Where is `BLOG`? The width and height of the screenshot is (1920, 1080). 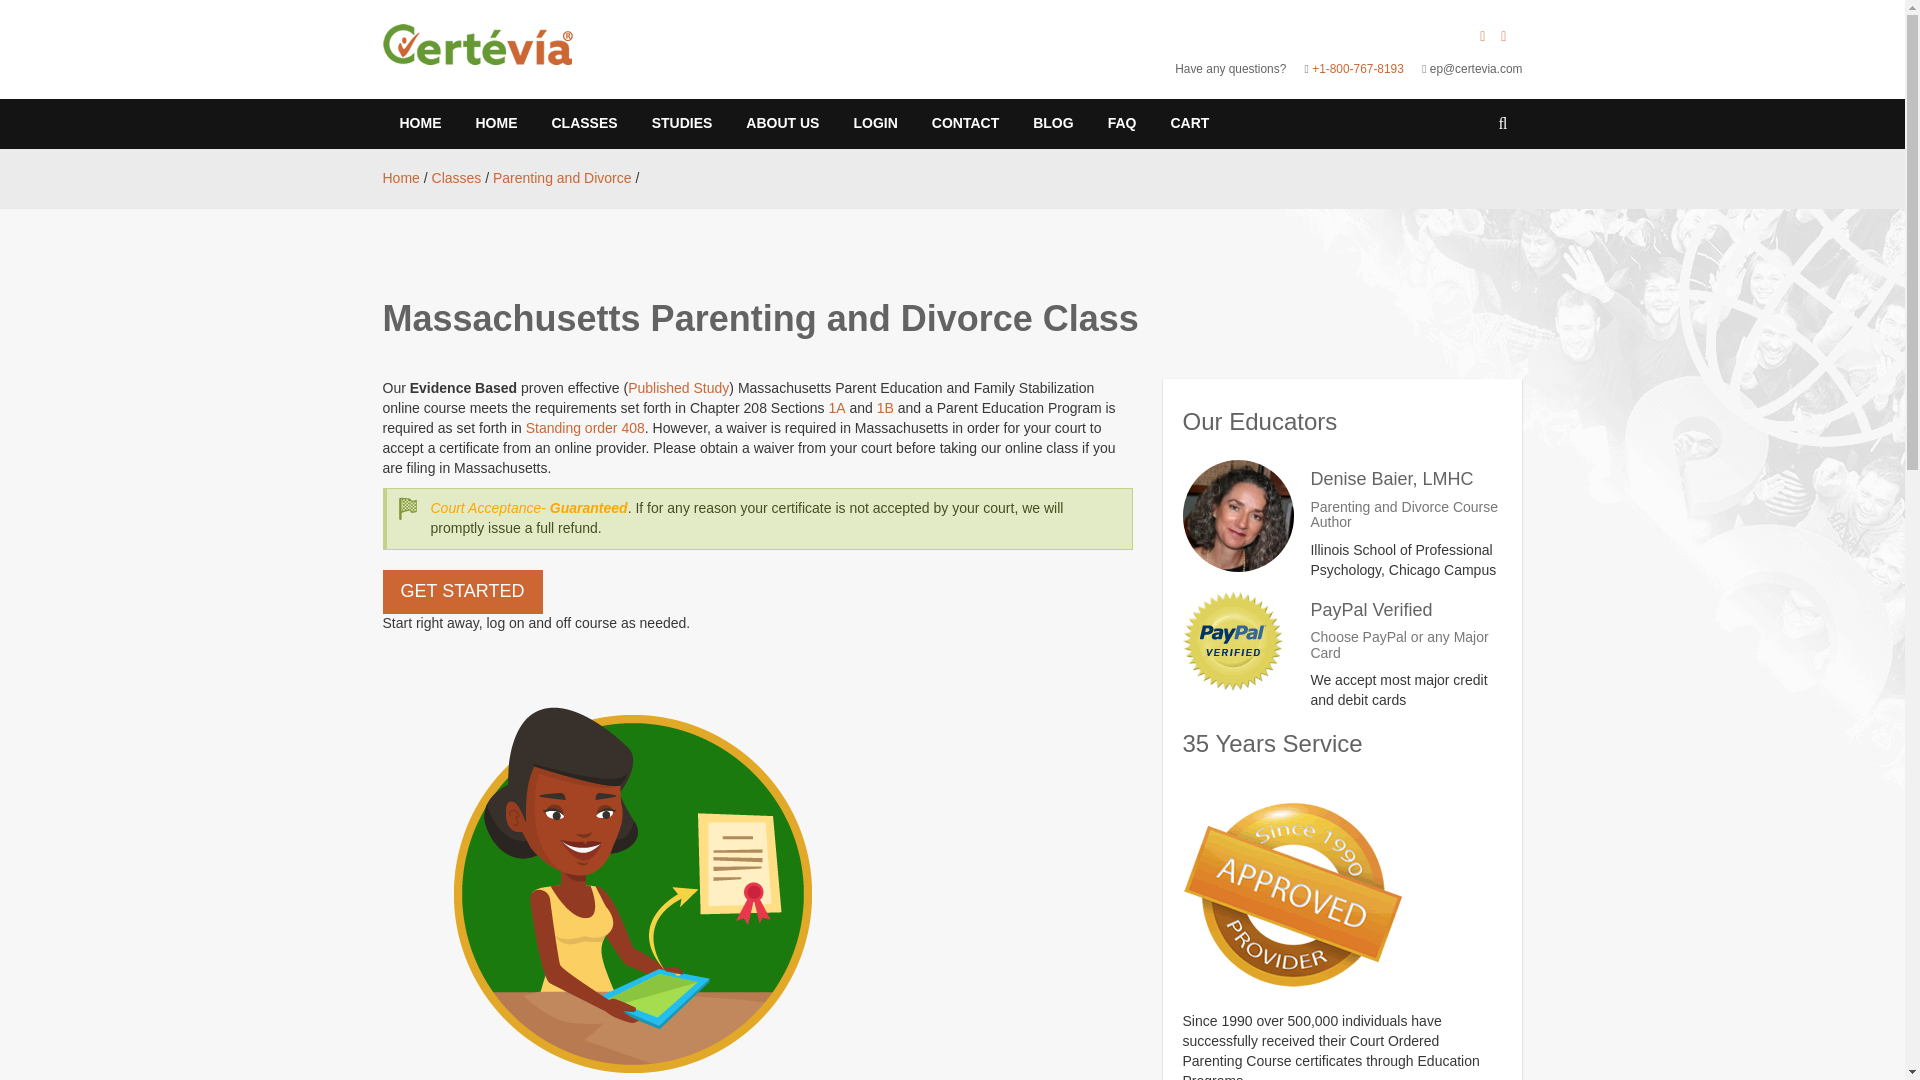
BLOG is located at coordinates (1052, 124).